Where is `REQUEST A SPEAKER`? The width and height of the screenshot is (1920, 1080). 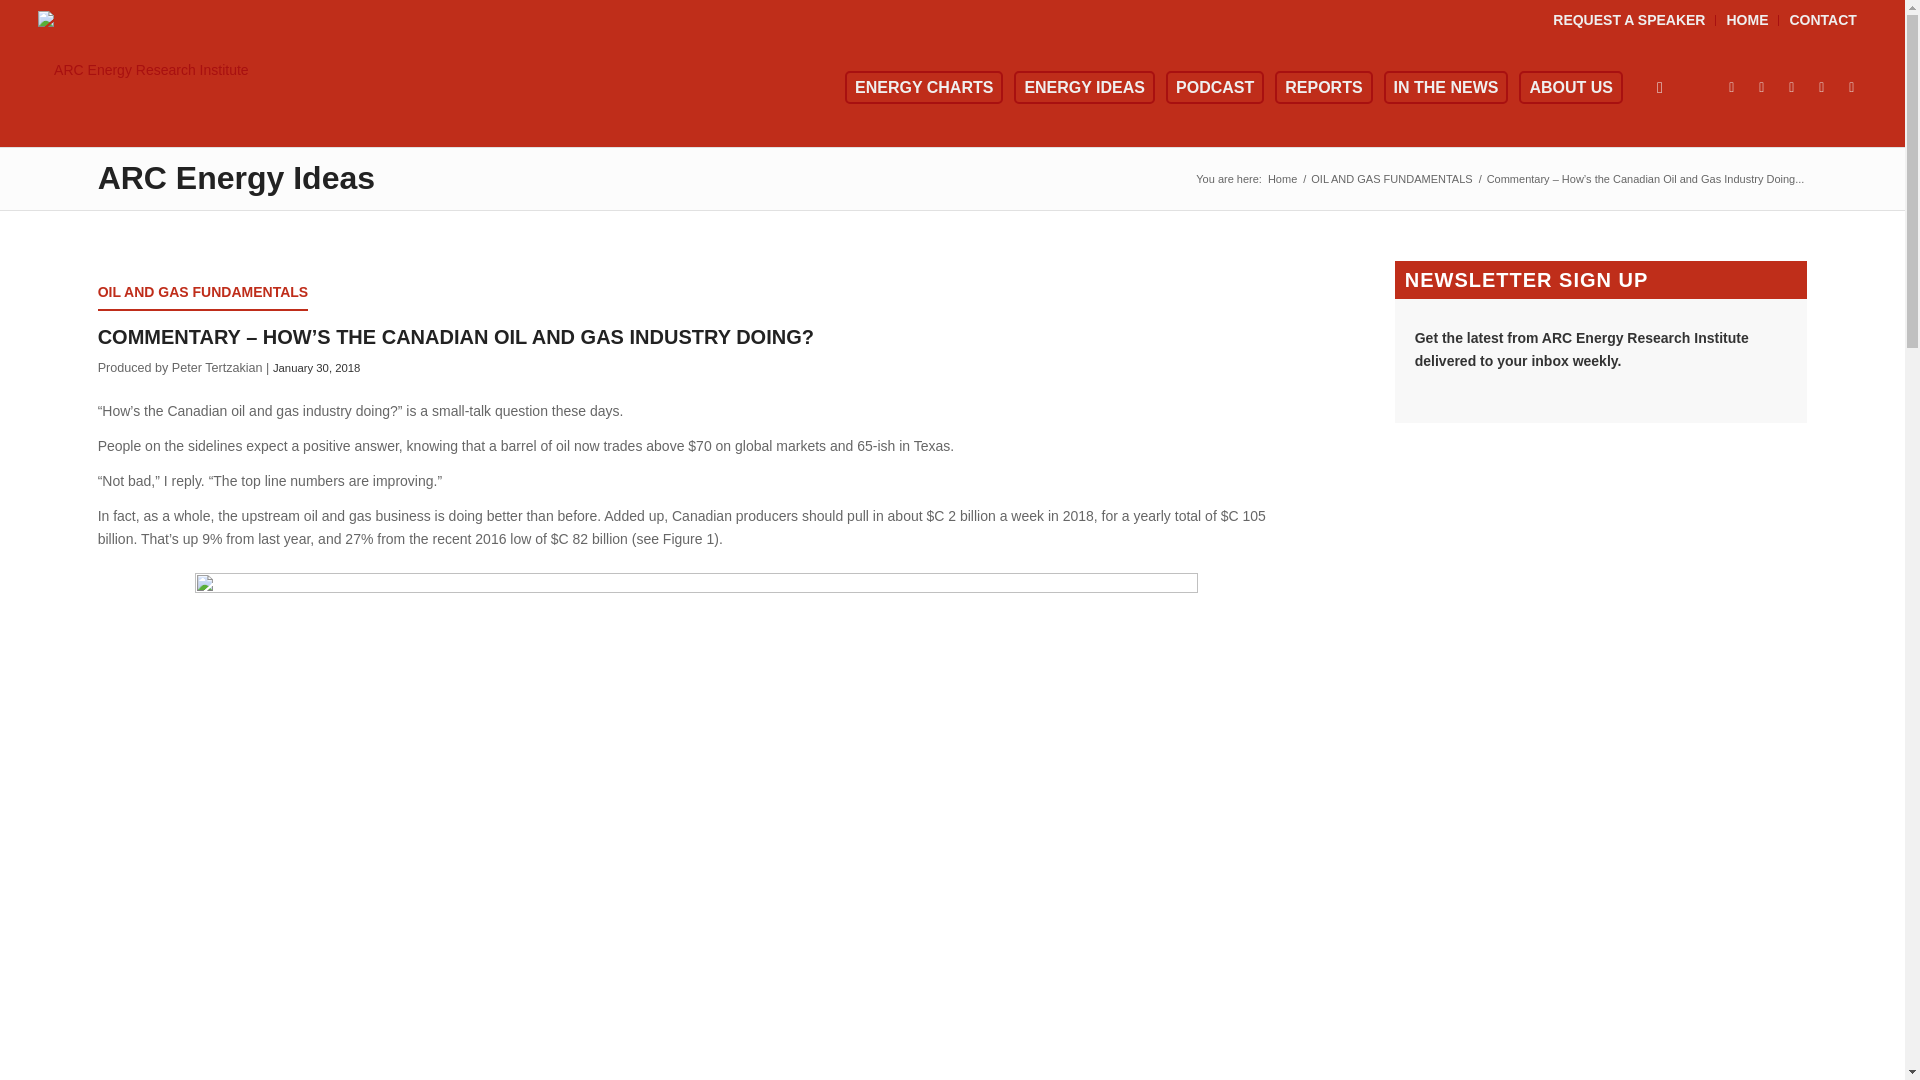 REQUEST A SPEAKER is located at coordinates (1628, 20).